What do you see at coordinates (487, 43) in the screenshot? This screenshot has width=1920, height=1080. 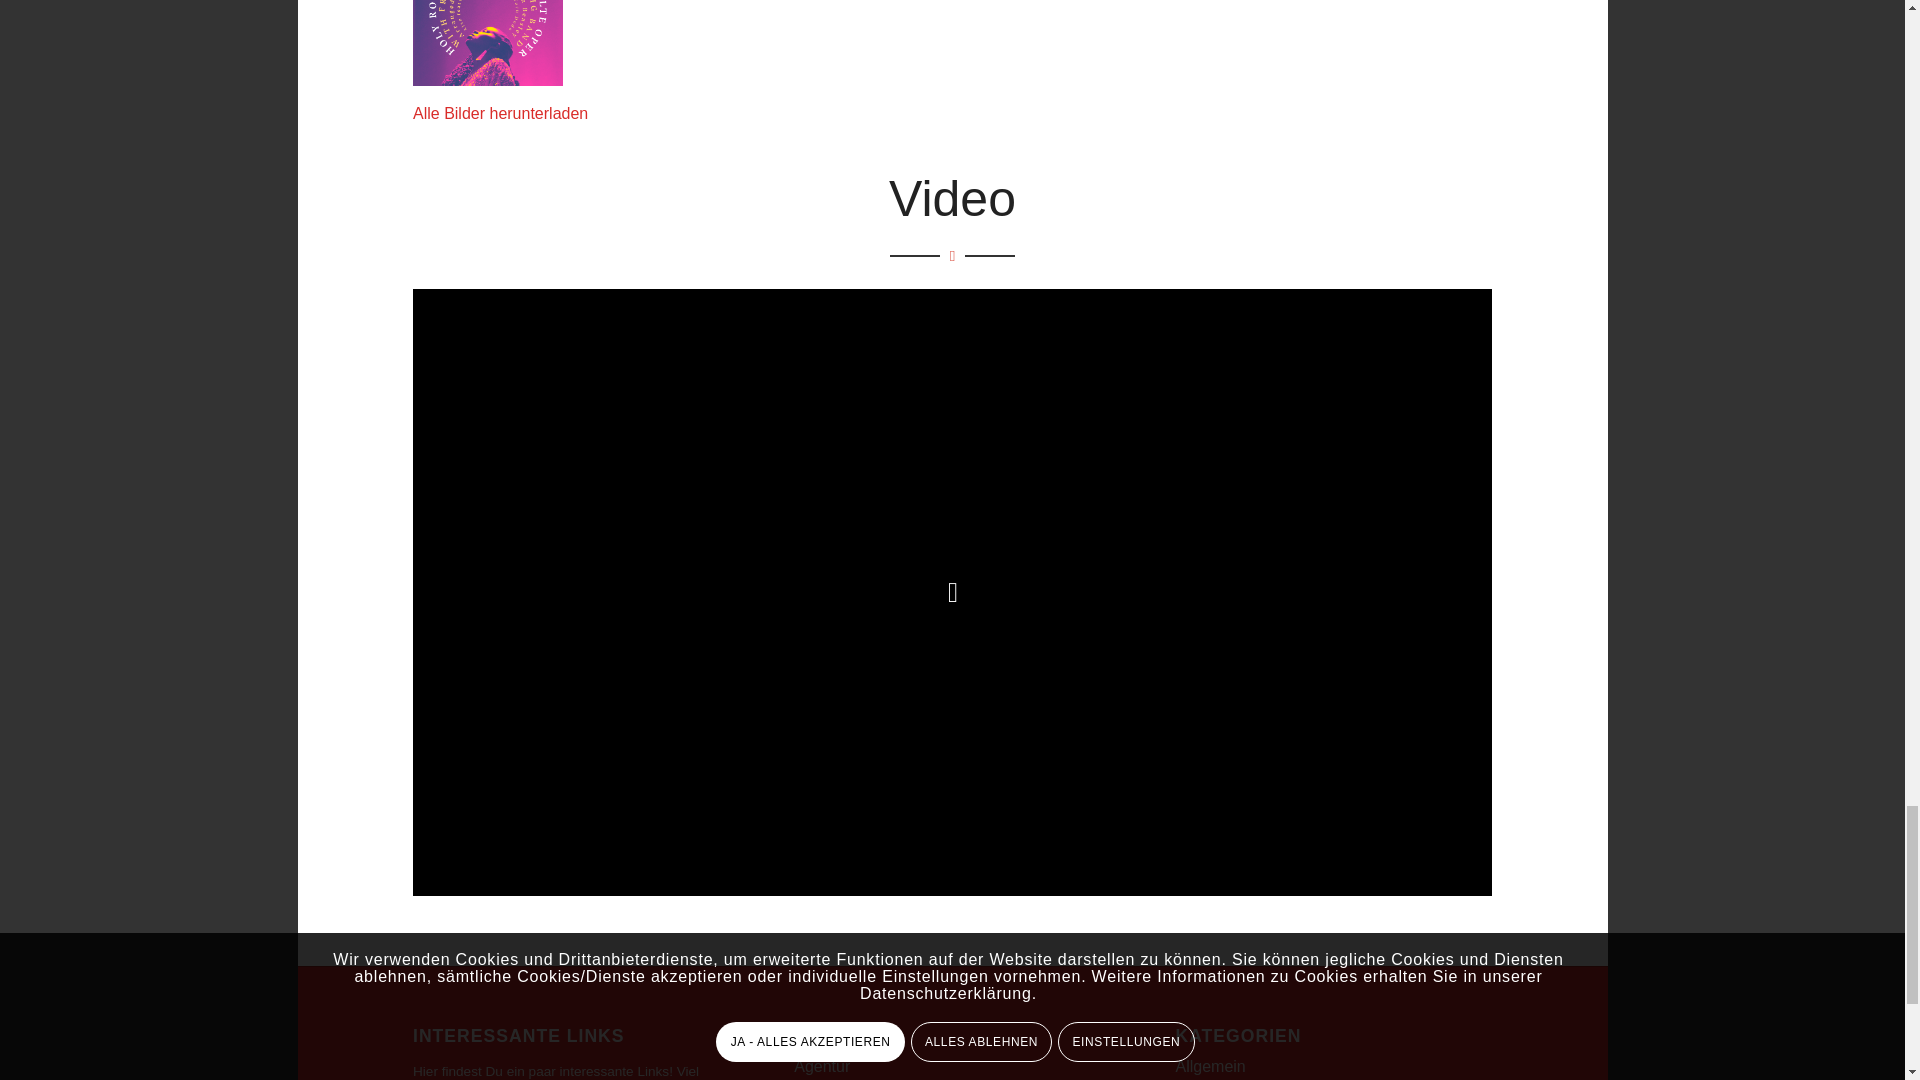 I see `cover Holy Room` at bounding box center [487, 43].